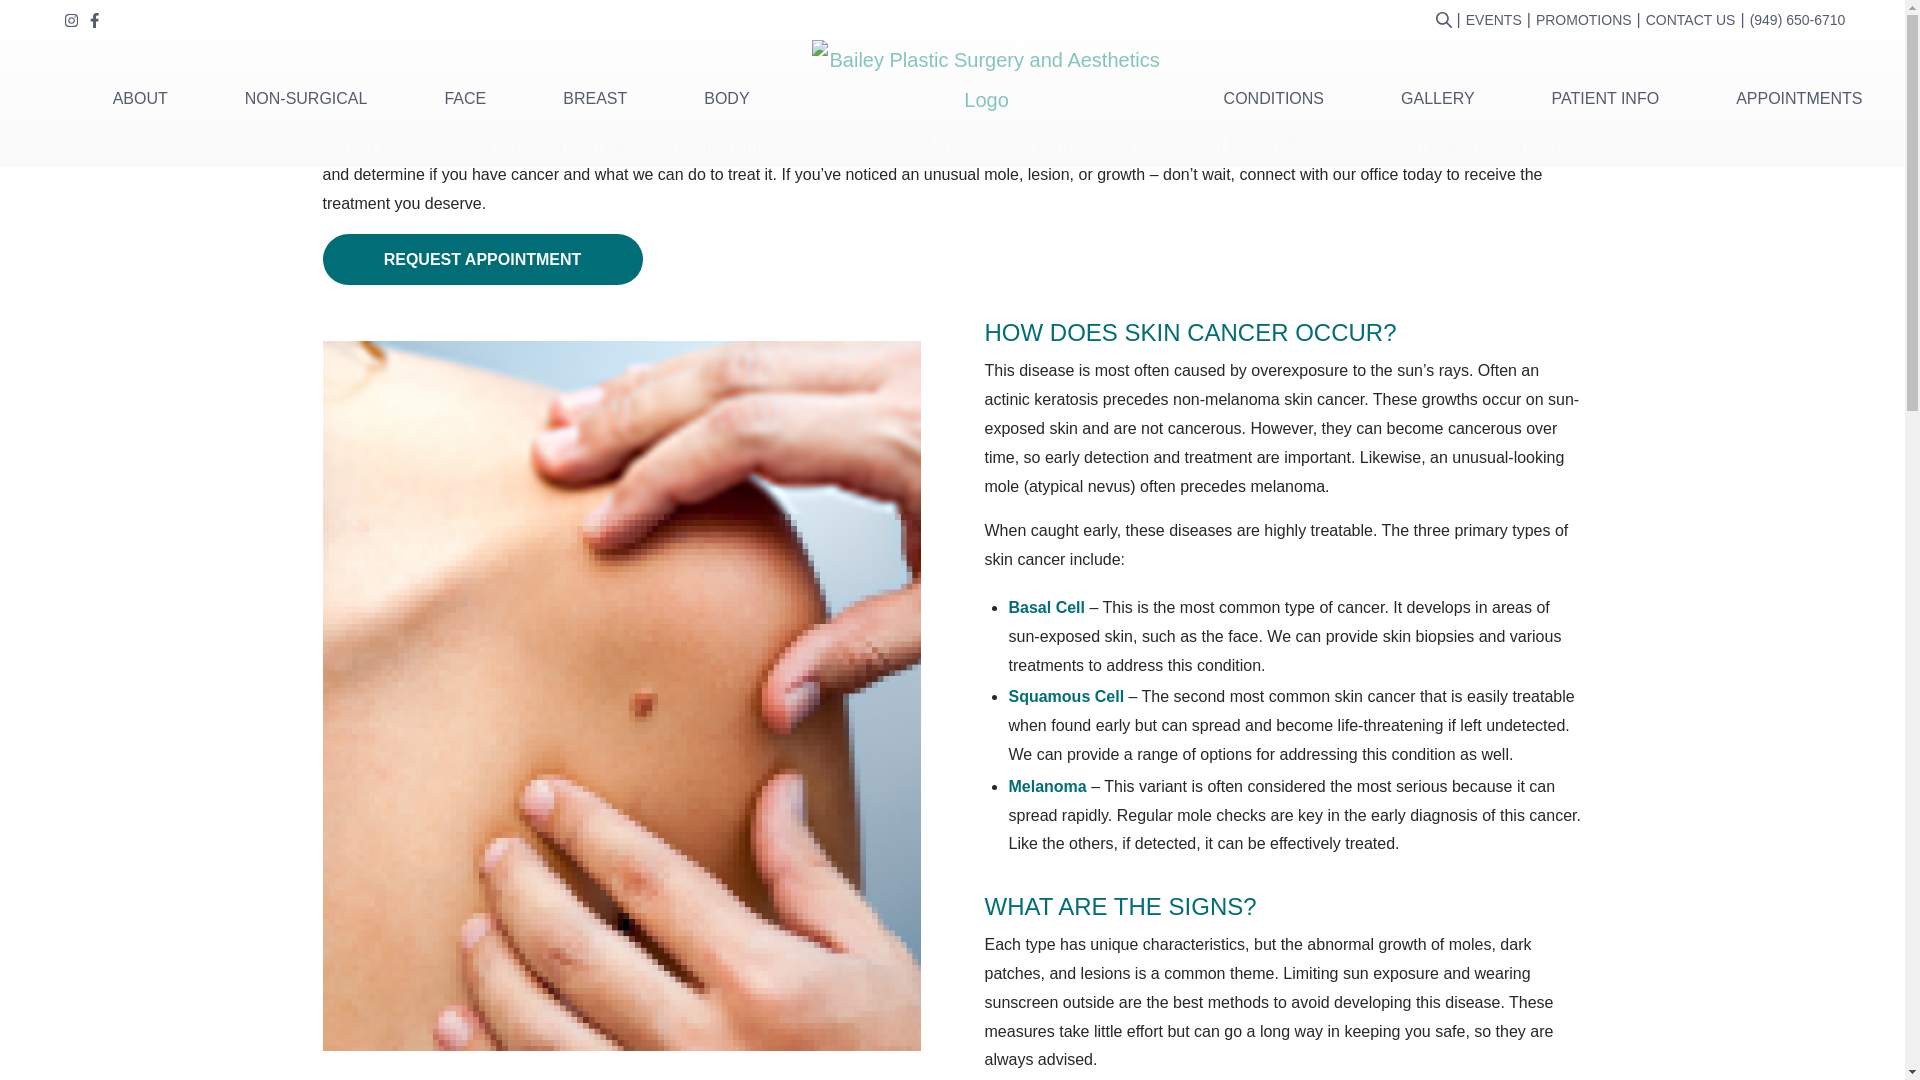 Image resolution: width=1920 pixels, height=1080 pixels. I want to click on SEARCH, so click(1444, 20).